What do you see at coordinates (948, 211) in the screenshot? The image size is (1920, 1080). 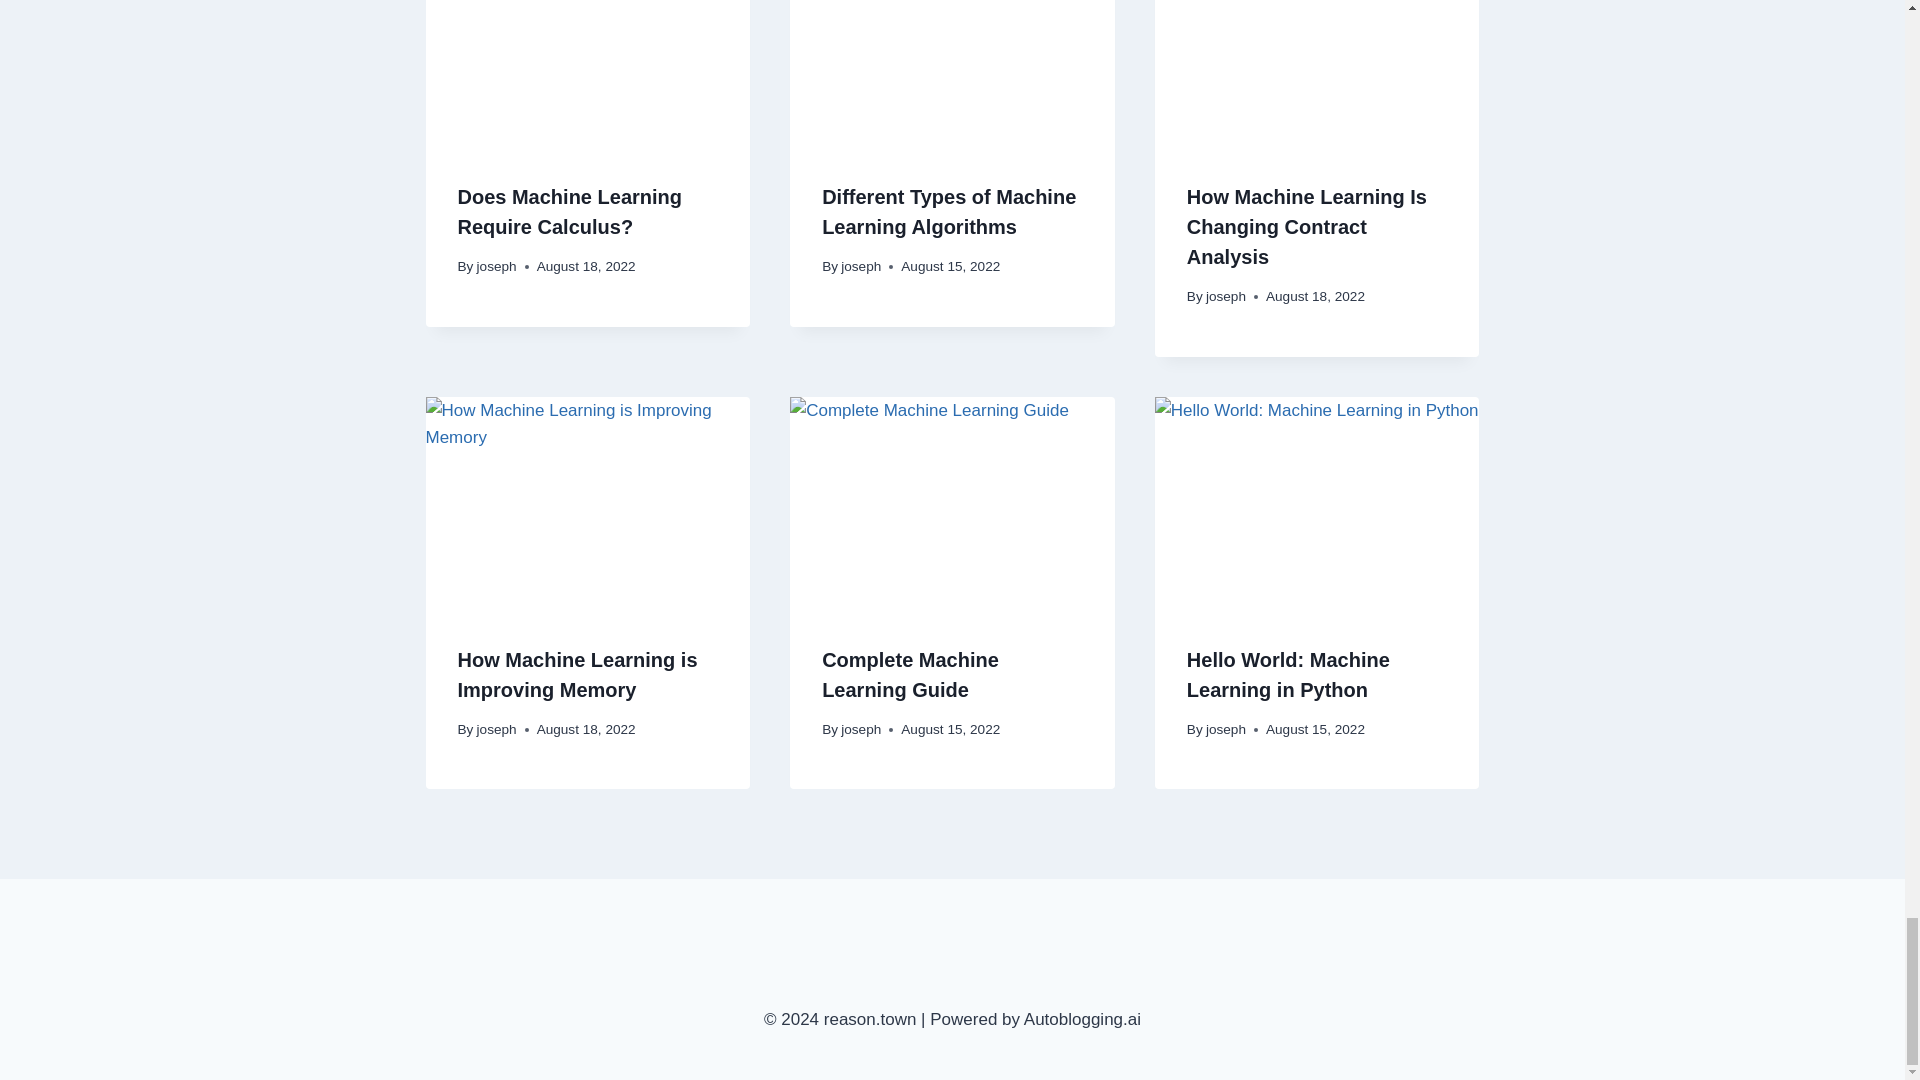 I see `Different Types of Machine Learning Algorithms` at bounding box center [948, 211].